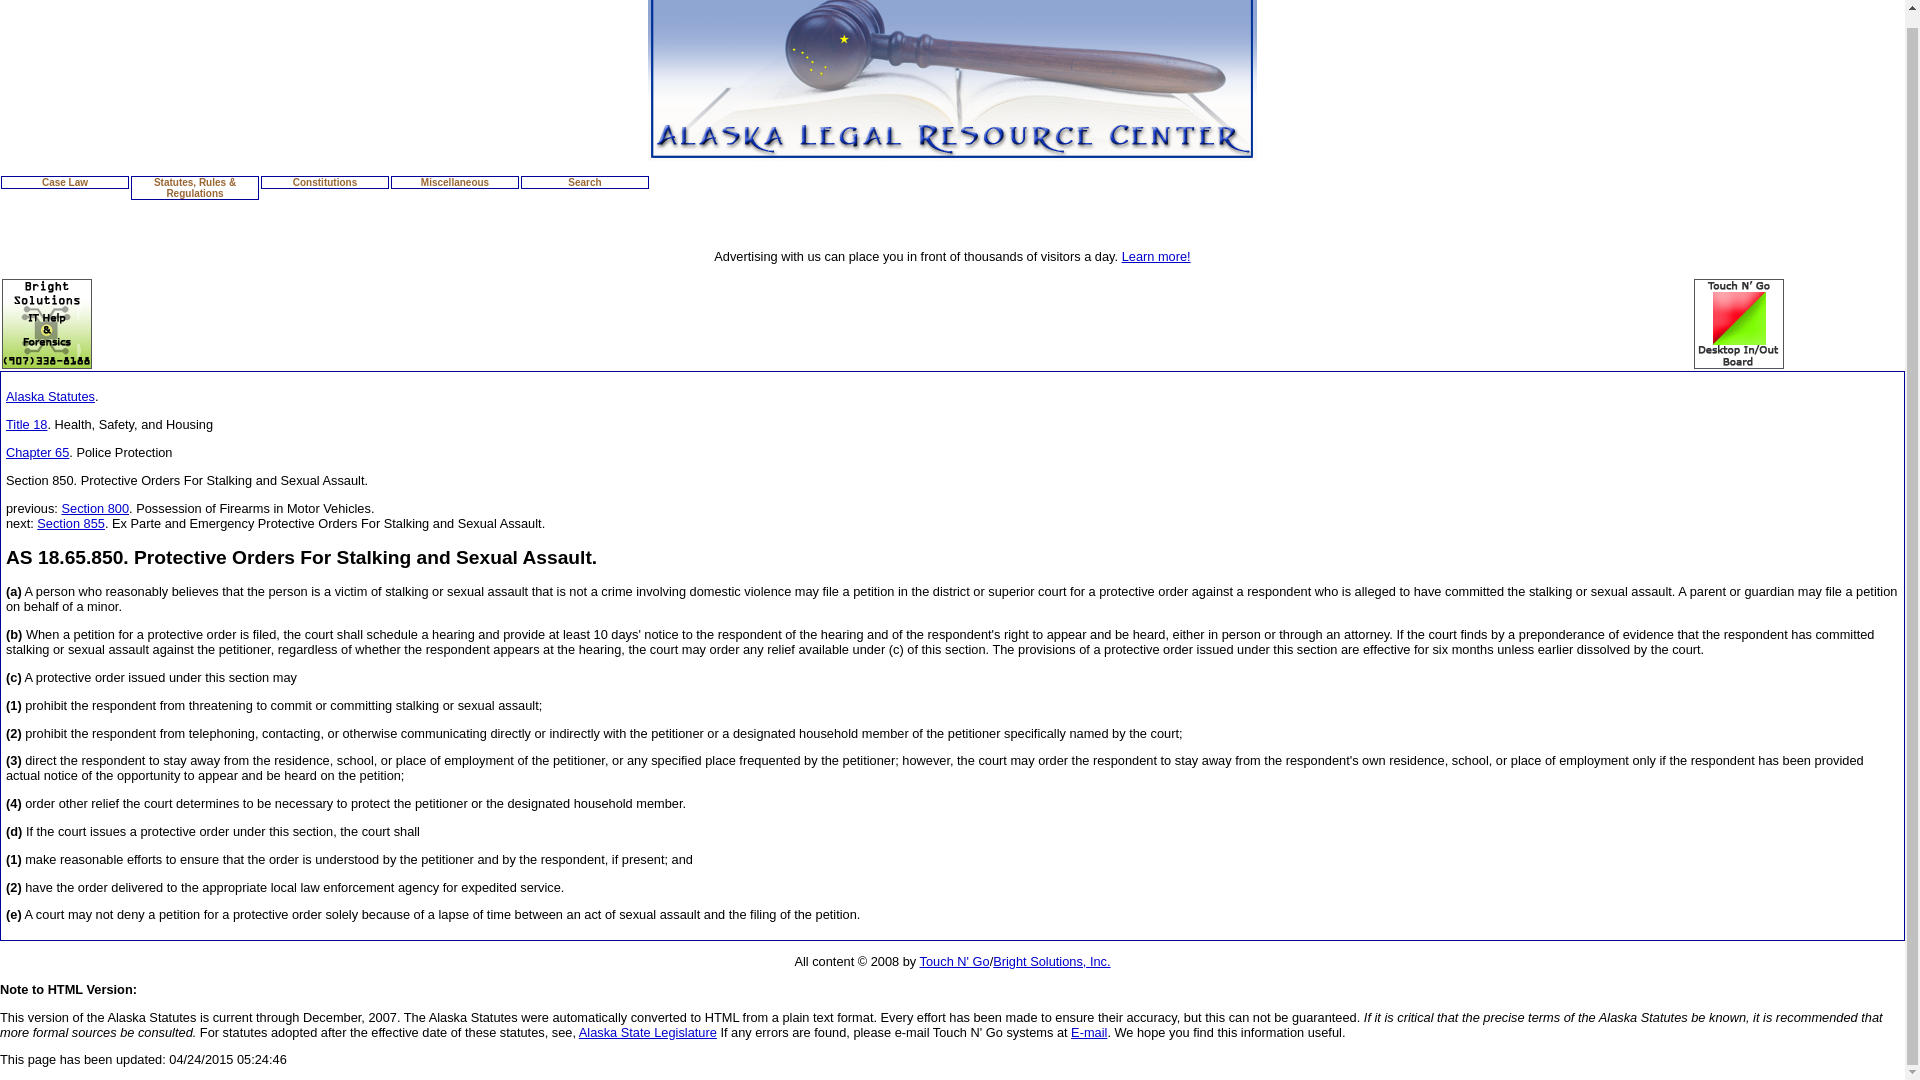  Describe the element at coordinates (94, 508) in the screenshot. I see `Section 800` at that location.